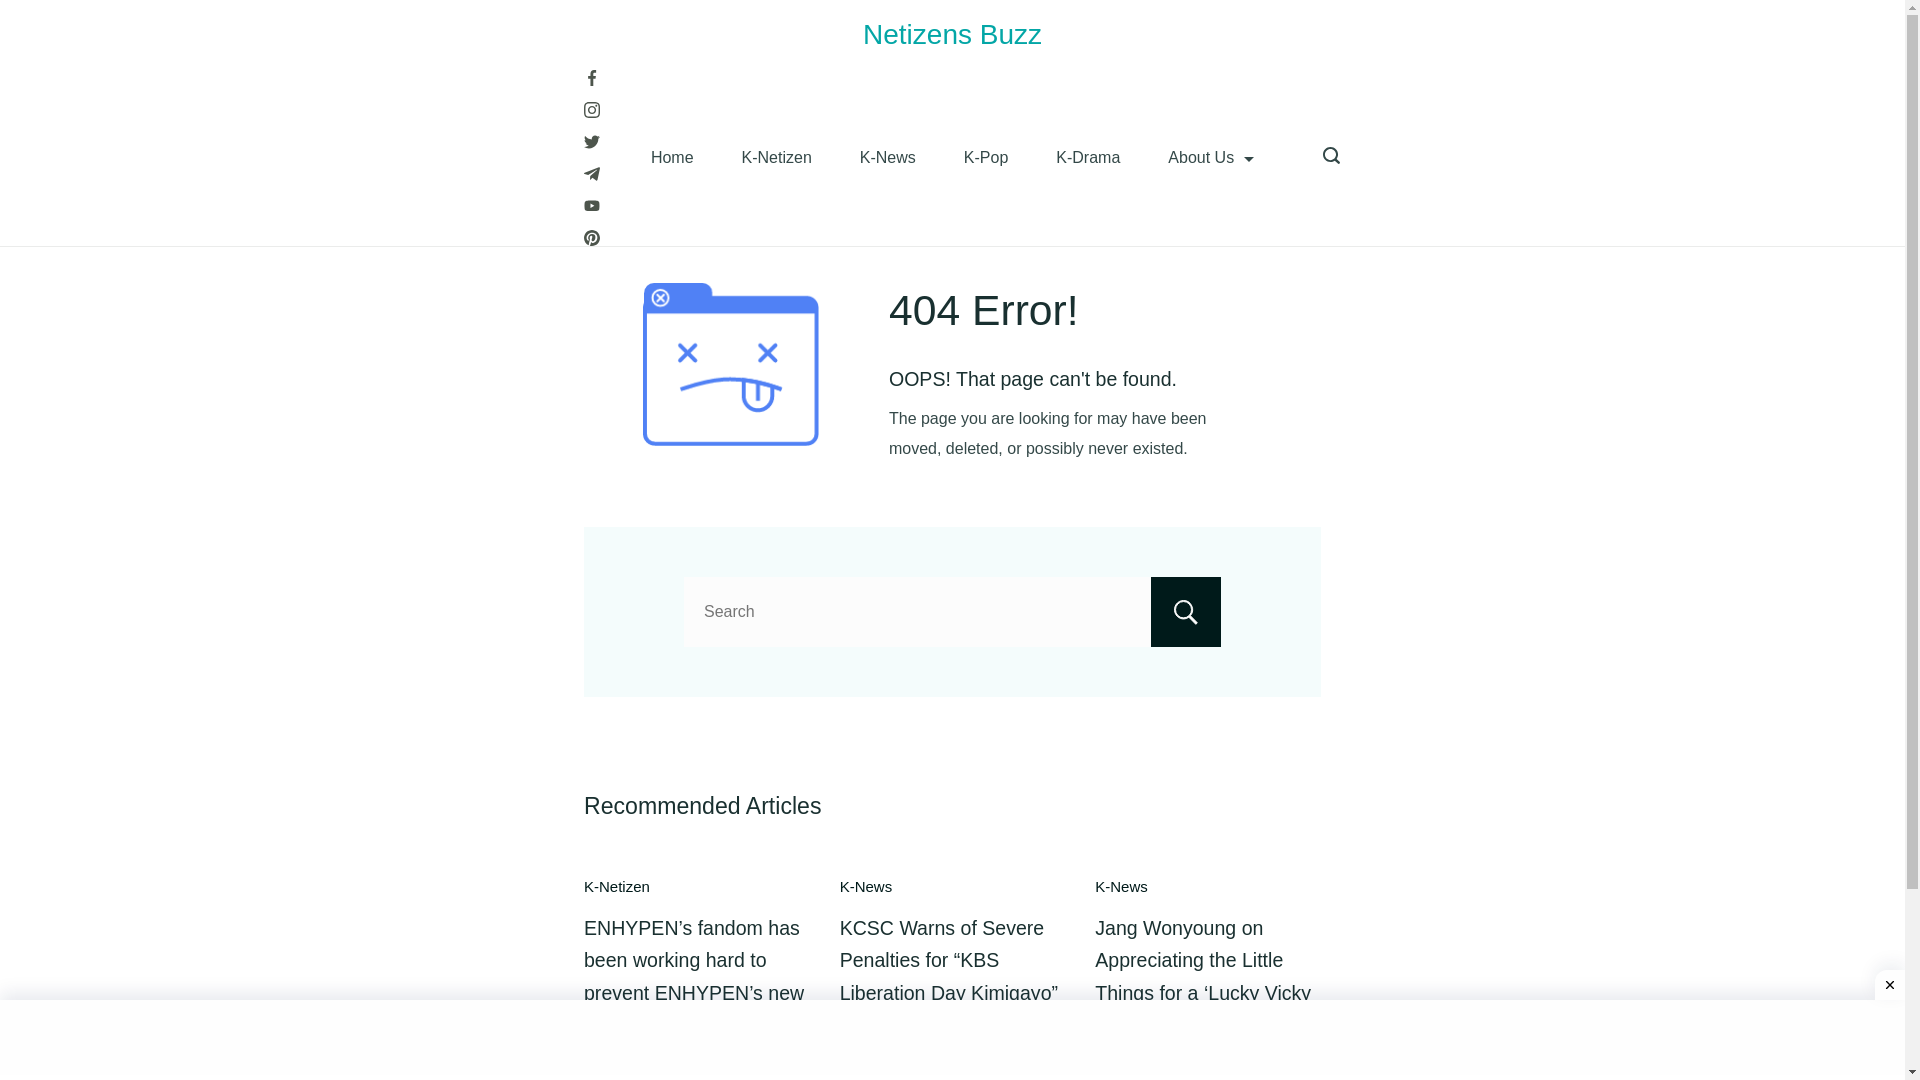  Describe the element at coordinates (952, 611) in the screenshot. I see `Search Input` at that location.